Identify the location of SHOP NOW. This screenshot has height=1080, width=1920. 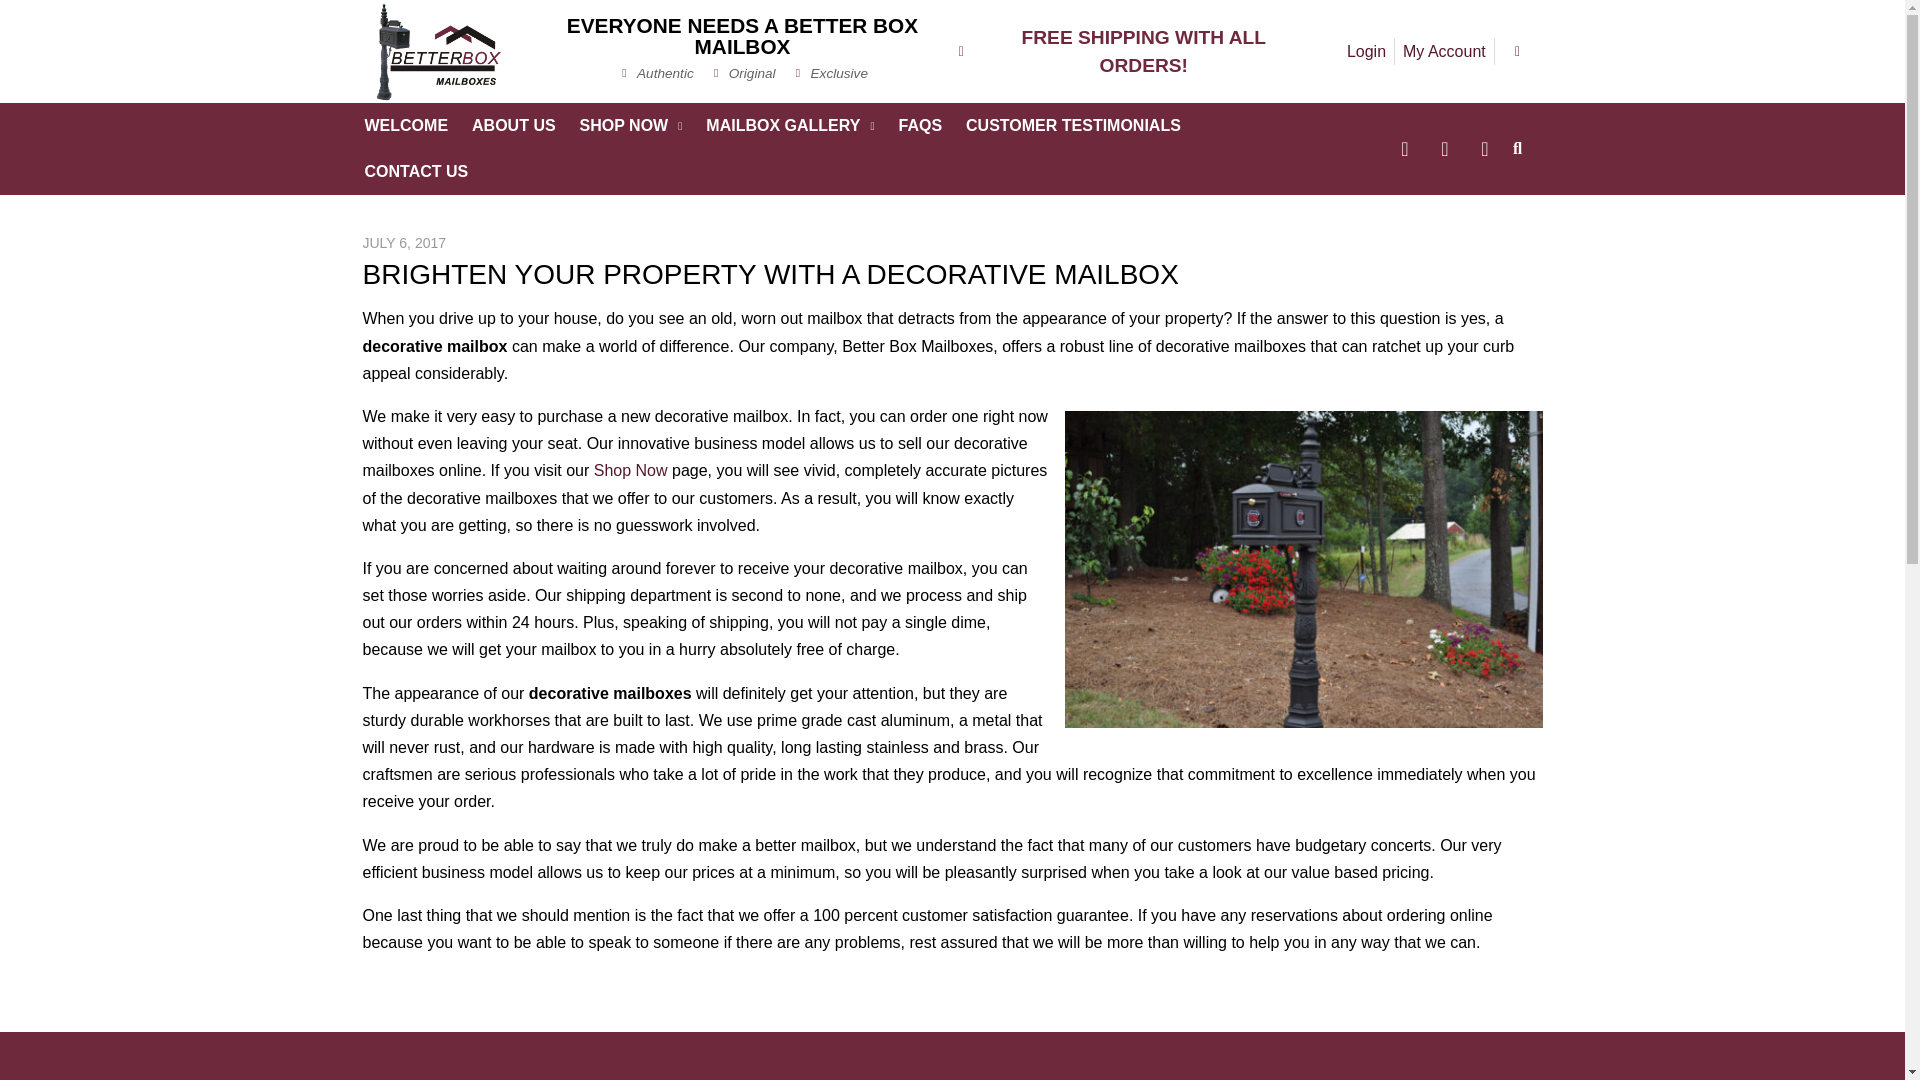
(632, 126).